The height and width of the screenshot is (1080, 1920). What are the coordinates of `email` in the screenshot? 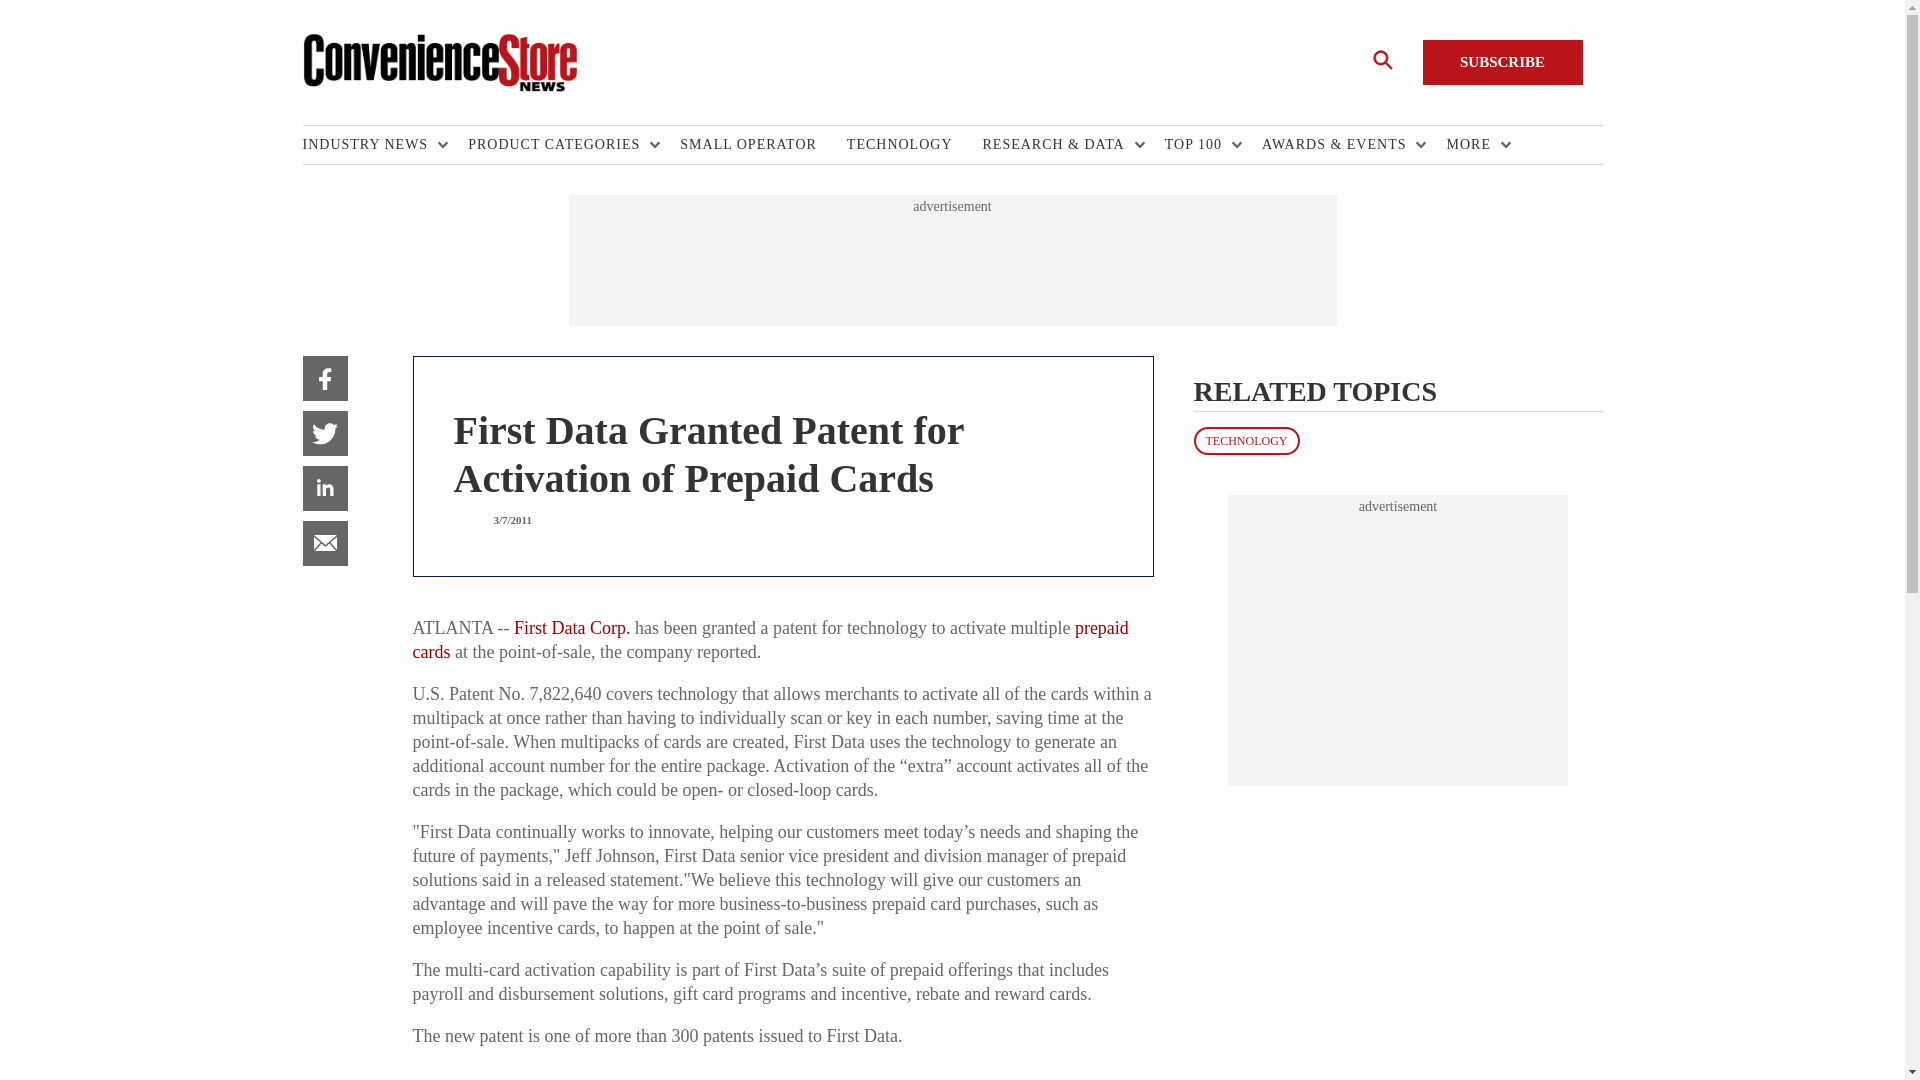 It's located at (324, 542).